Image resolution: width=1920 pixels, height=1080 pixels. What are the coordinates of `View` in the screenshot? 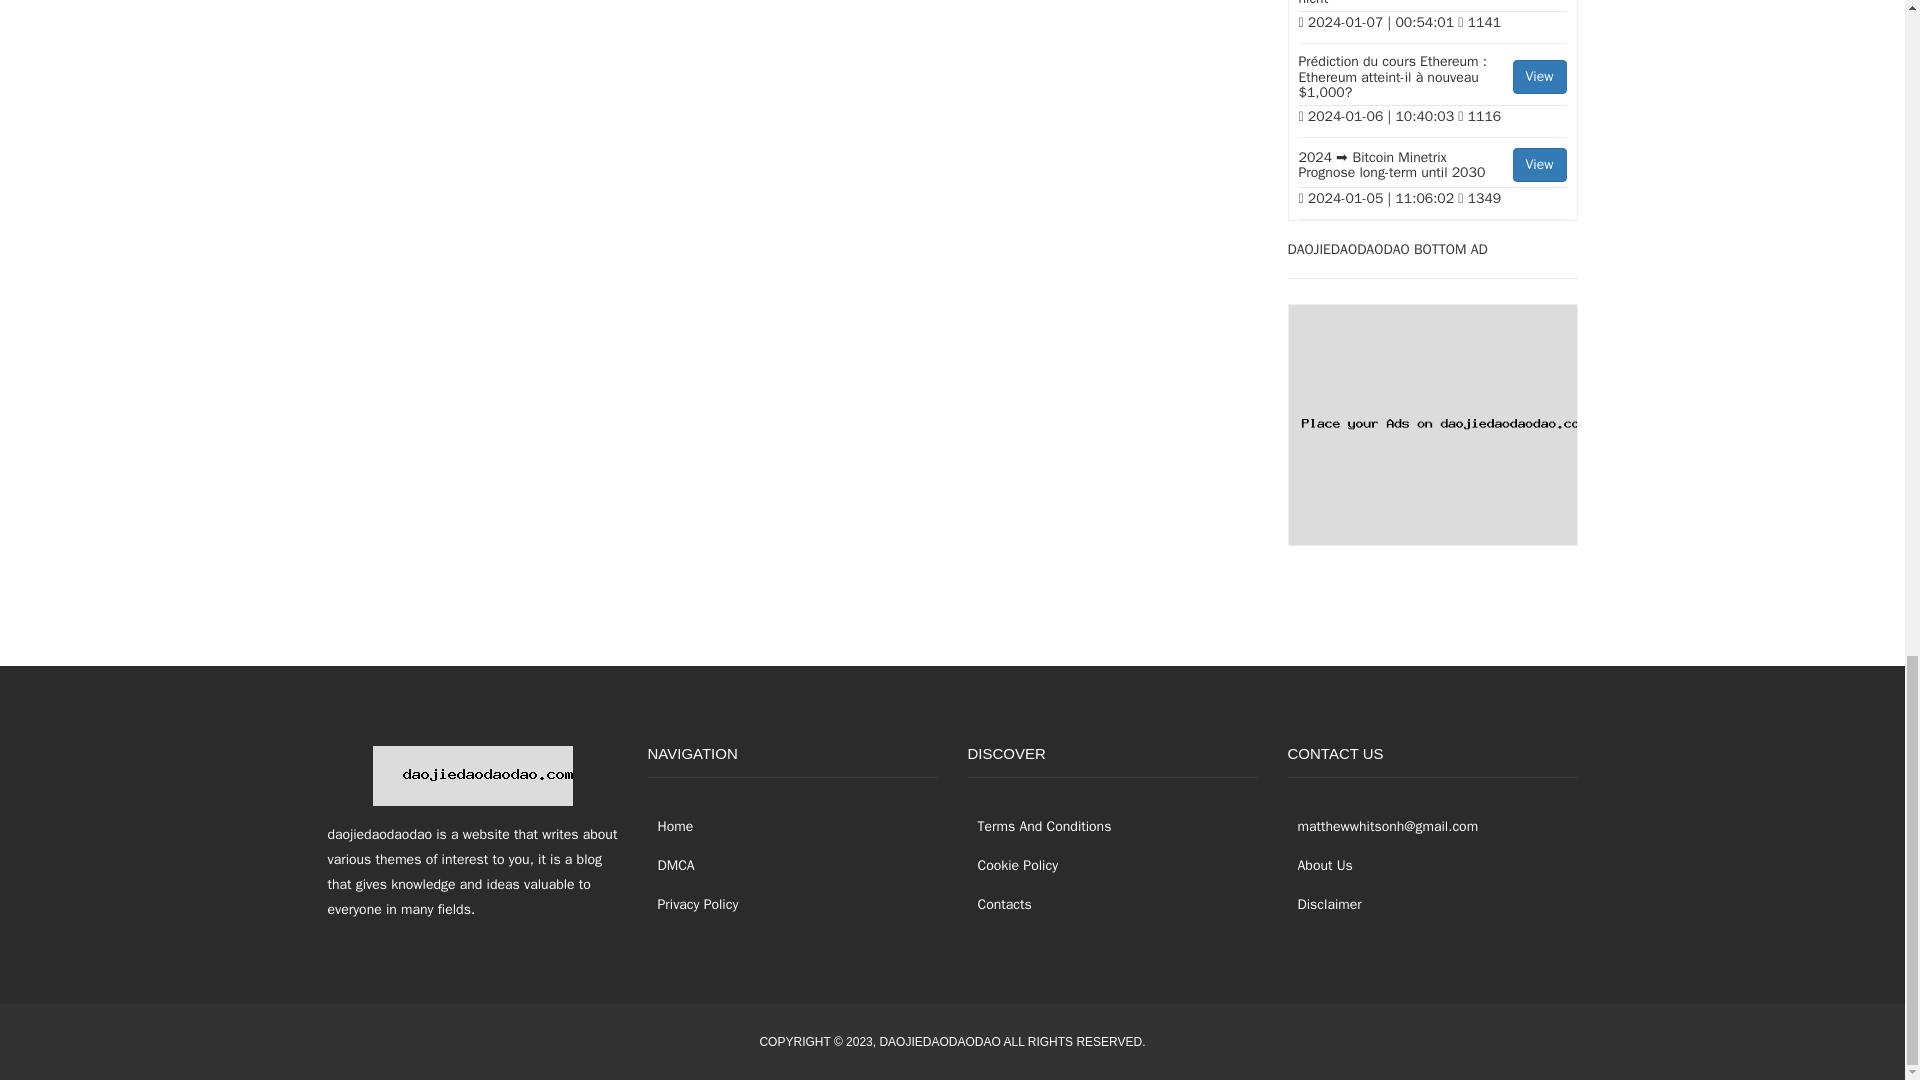 It's located at (1539, 164).